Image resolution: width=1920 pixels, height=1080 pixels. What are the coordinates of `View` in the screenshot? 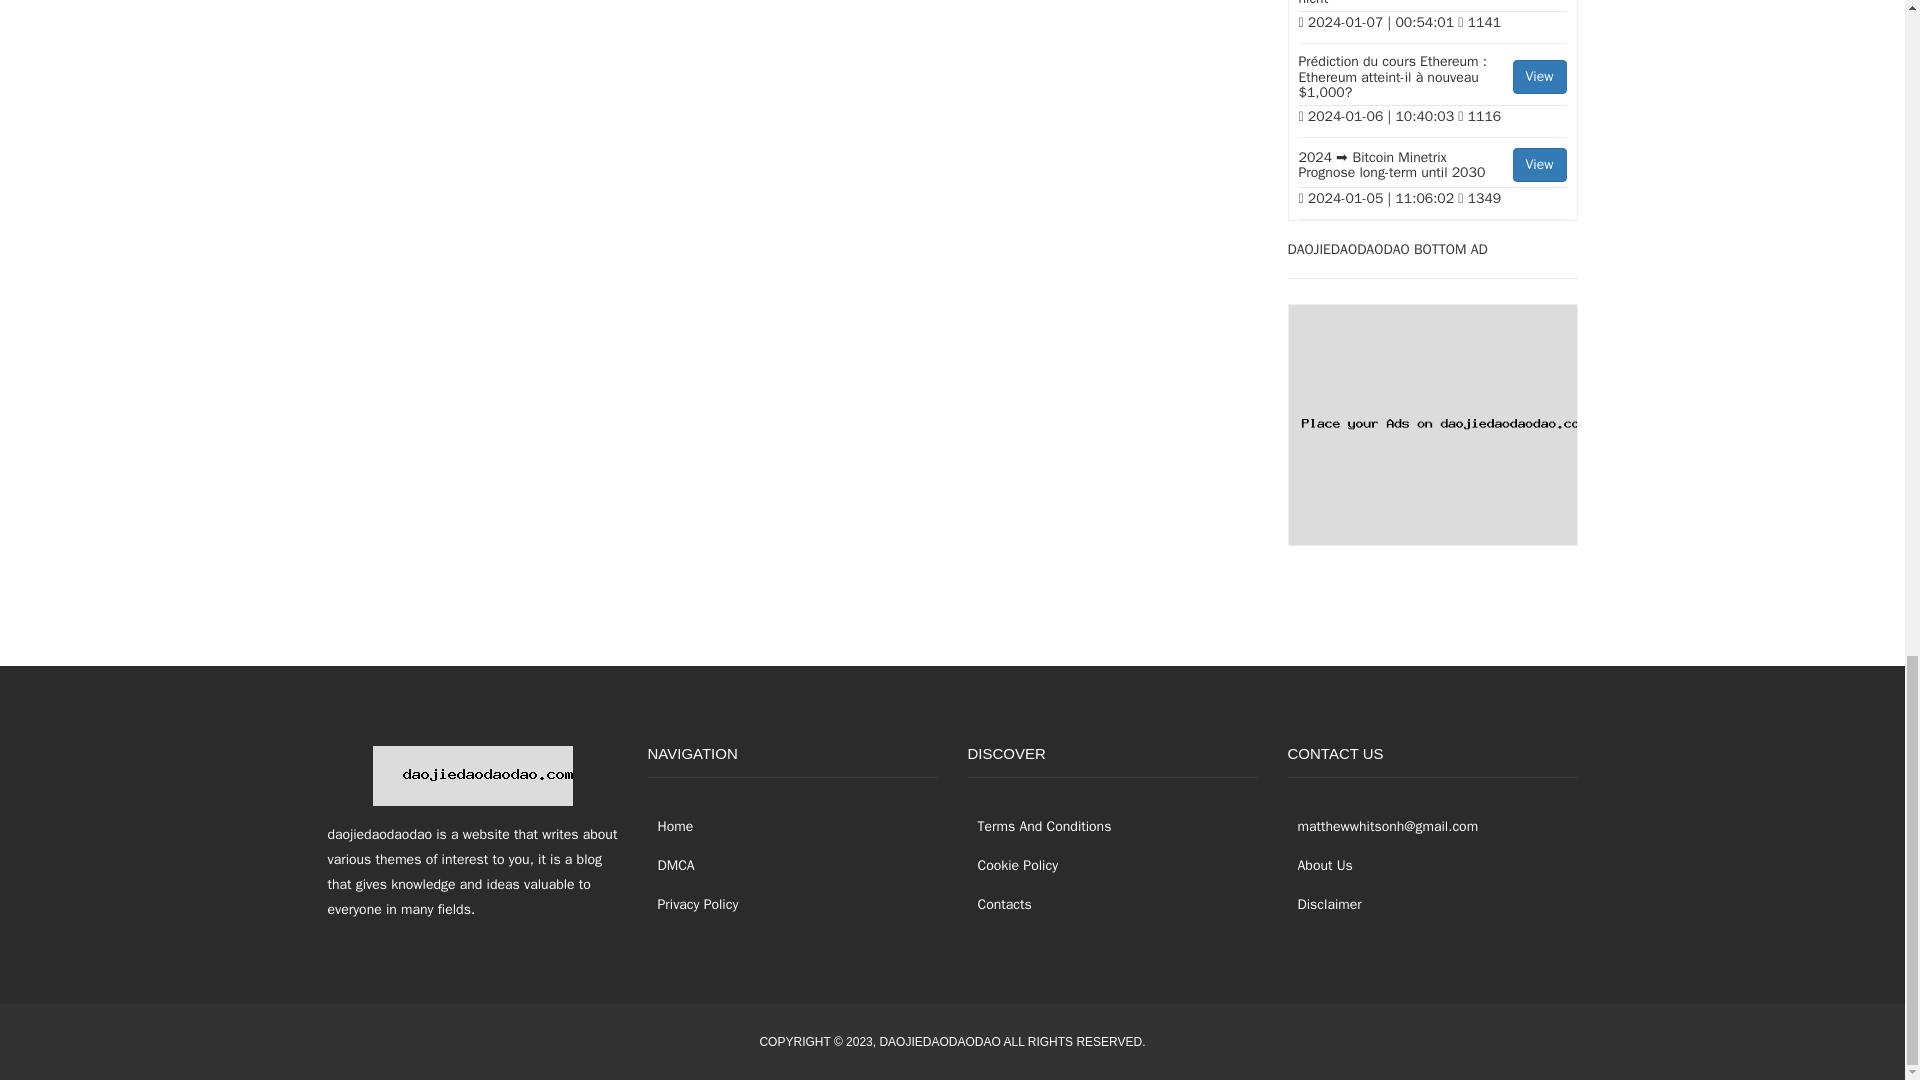 It's located at (1539, 164).